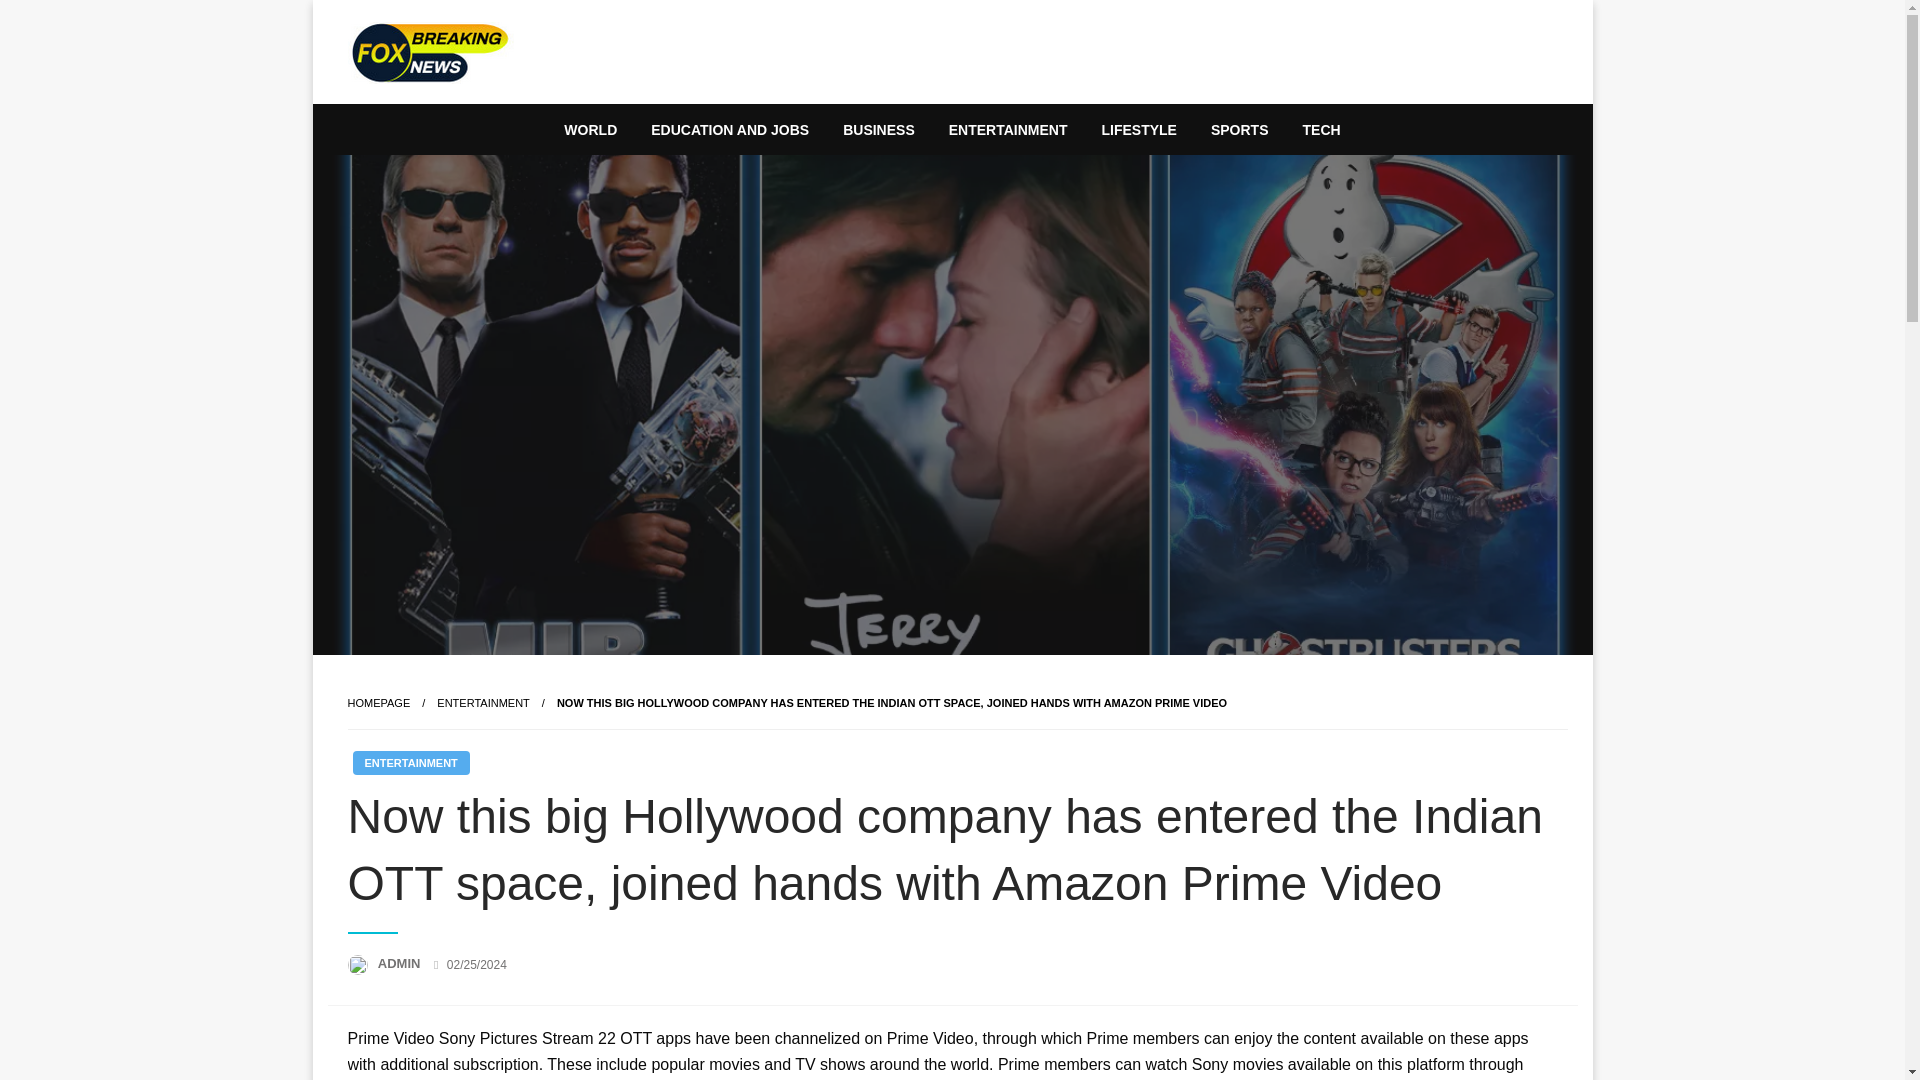 This screenshot has width=1920, height=1080. I want to click on HOMEPAGE, so click(378, 702).